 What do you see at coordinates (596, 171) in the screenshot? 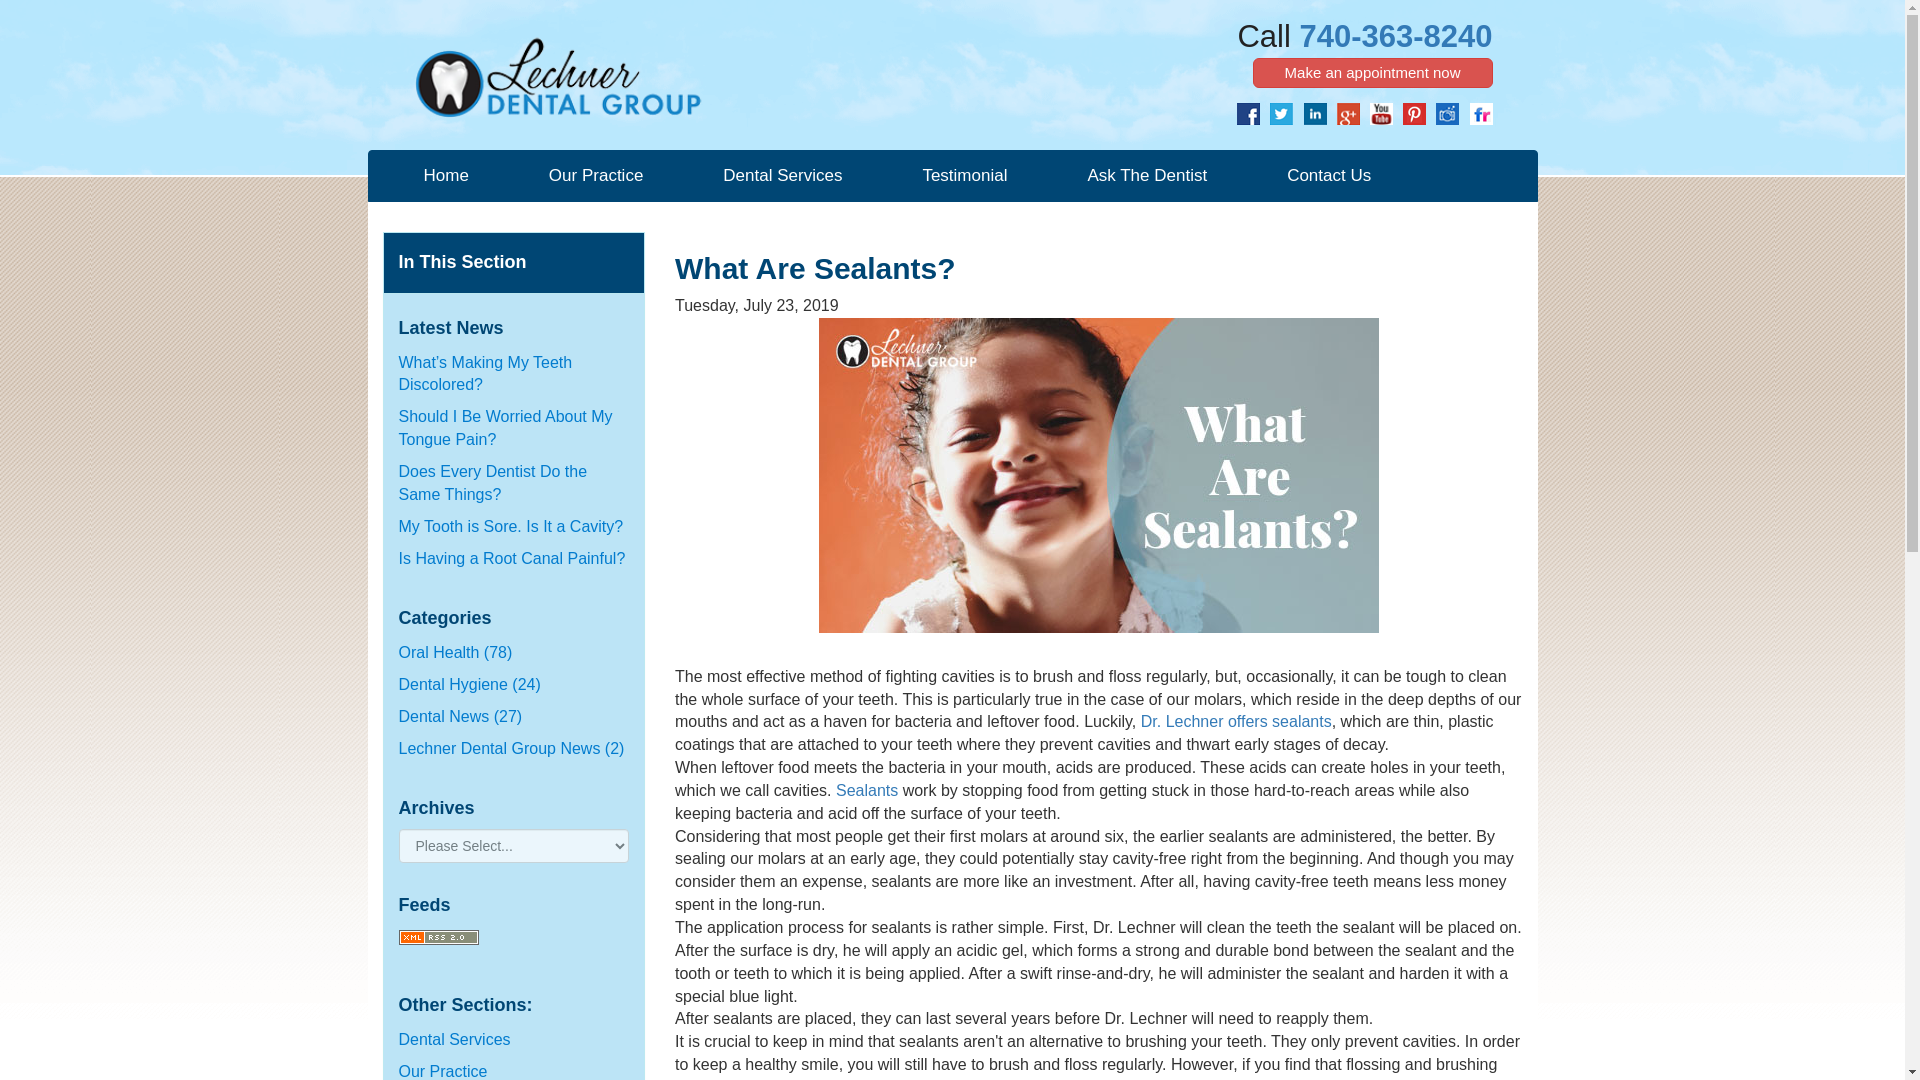
I see `Our Practice` at bounding box center [596, 171].